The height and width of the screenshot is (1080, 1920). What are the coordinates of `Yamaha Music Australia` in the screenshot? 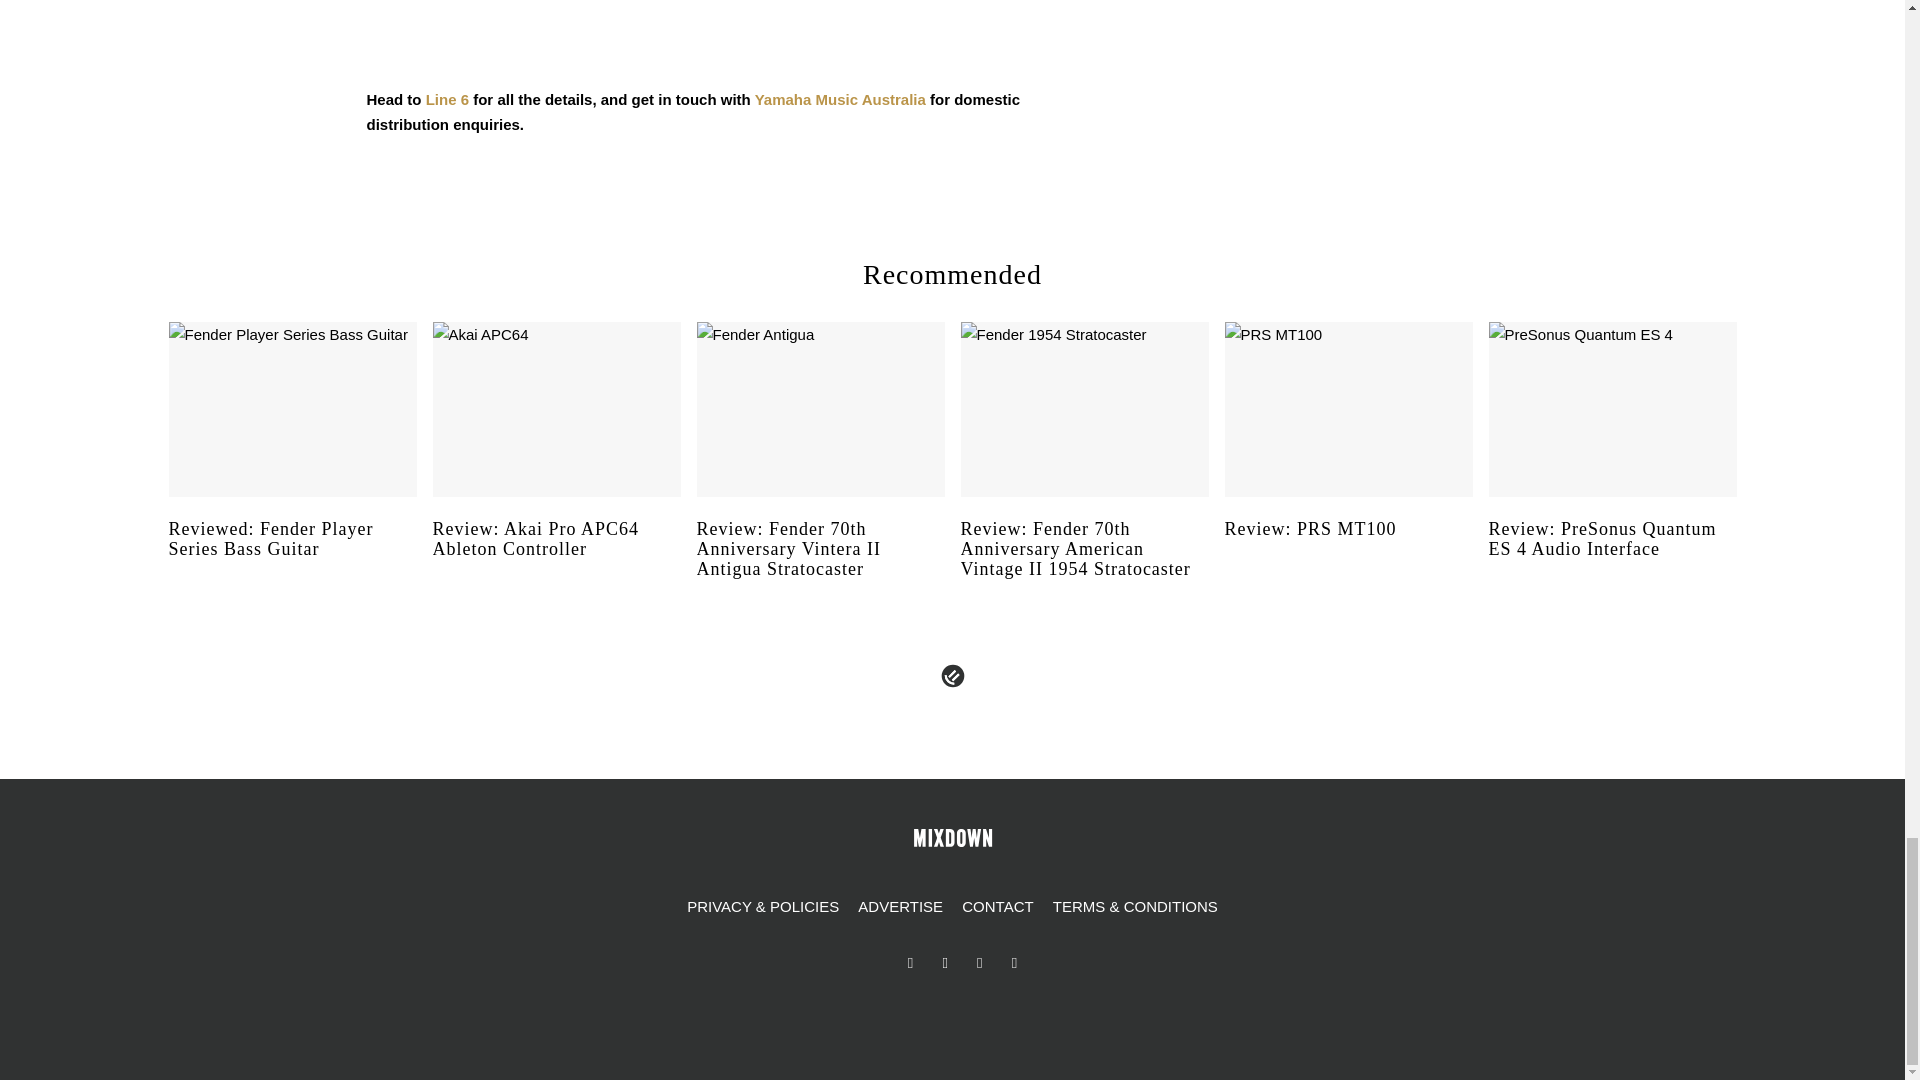 It's located at (840, 99).